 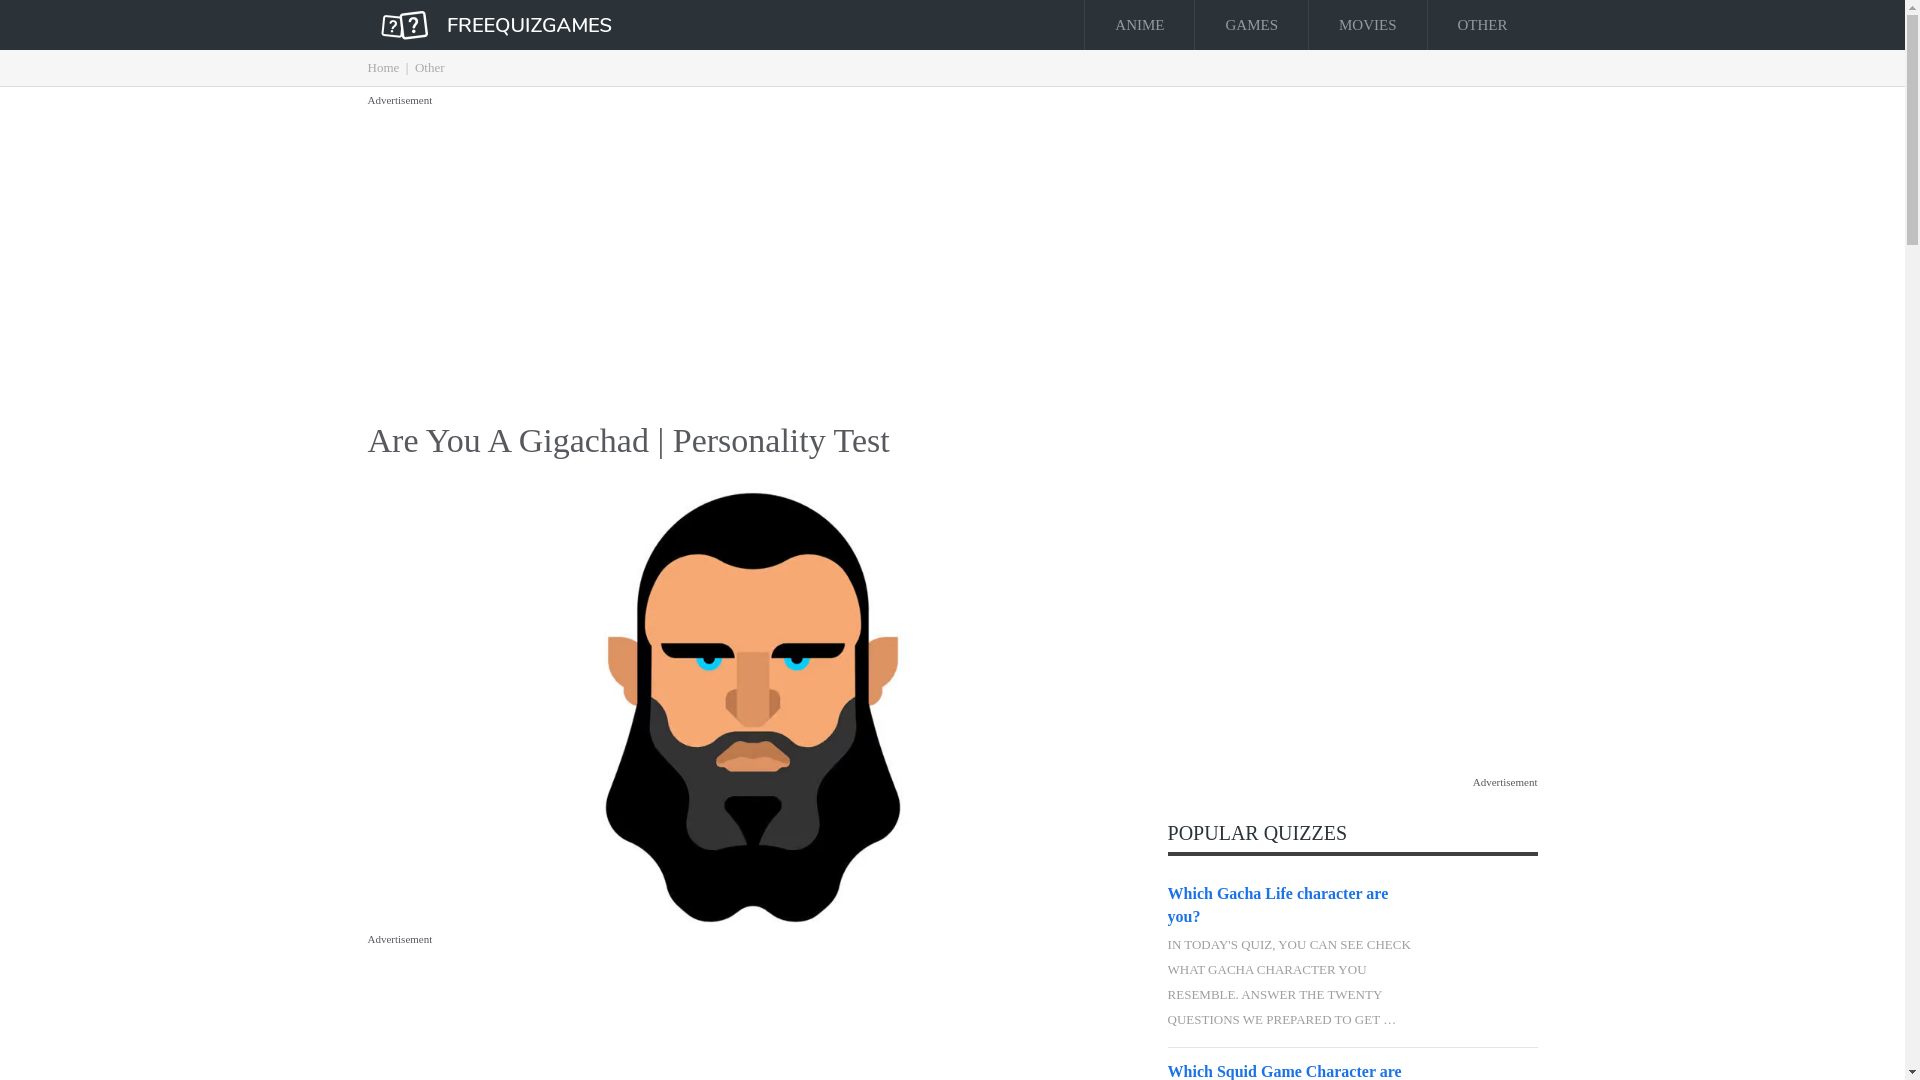 What do you see at coordinates (384, 67) in the screenshot?
I see `Home` at bounding box center [384, 67].